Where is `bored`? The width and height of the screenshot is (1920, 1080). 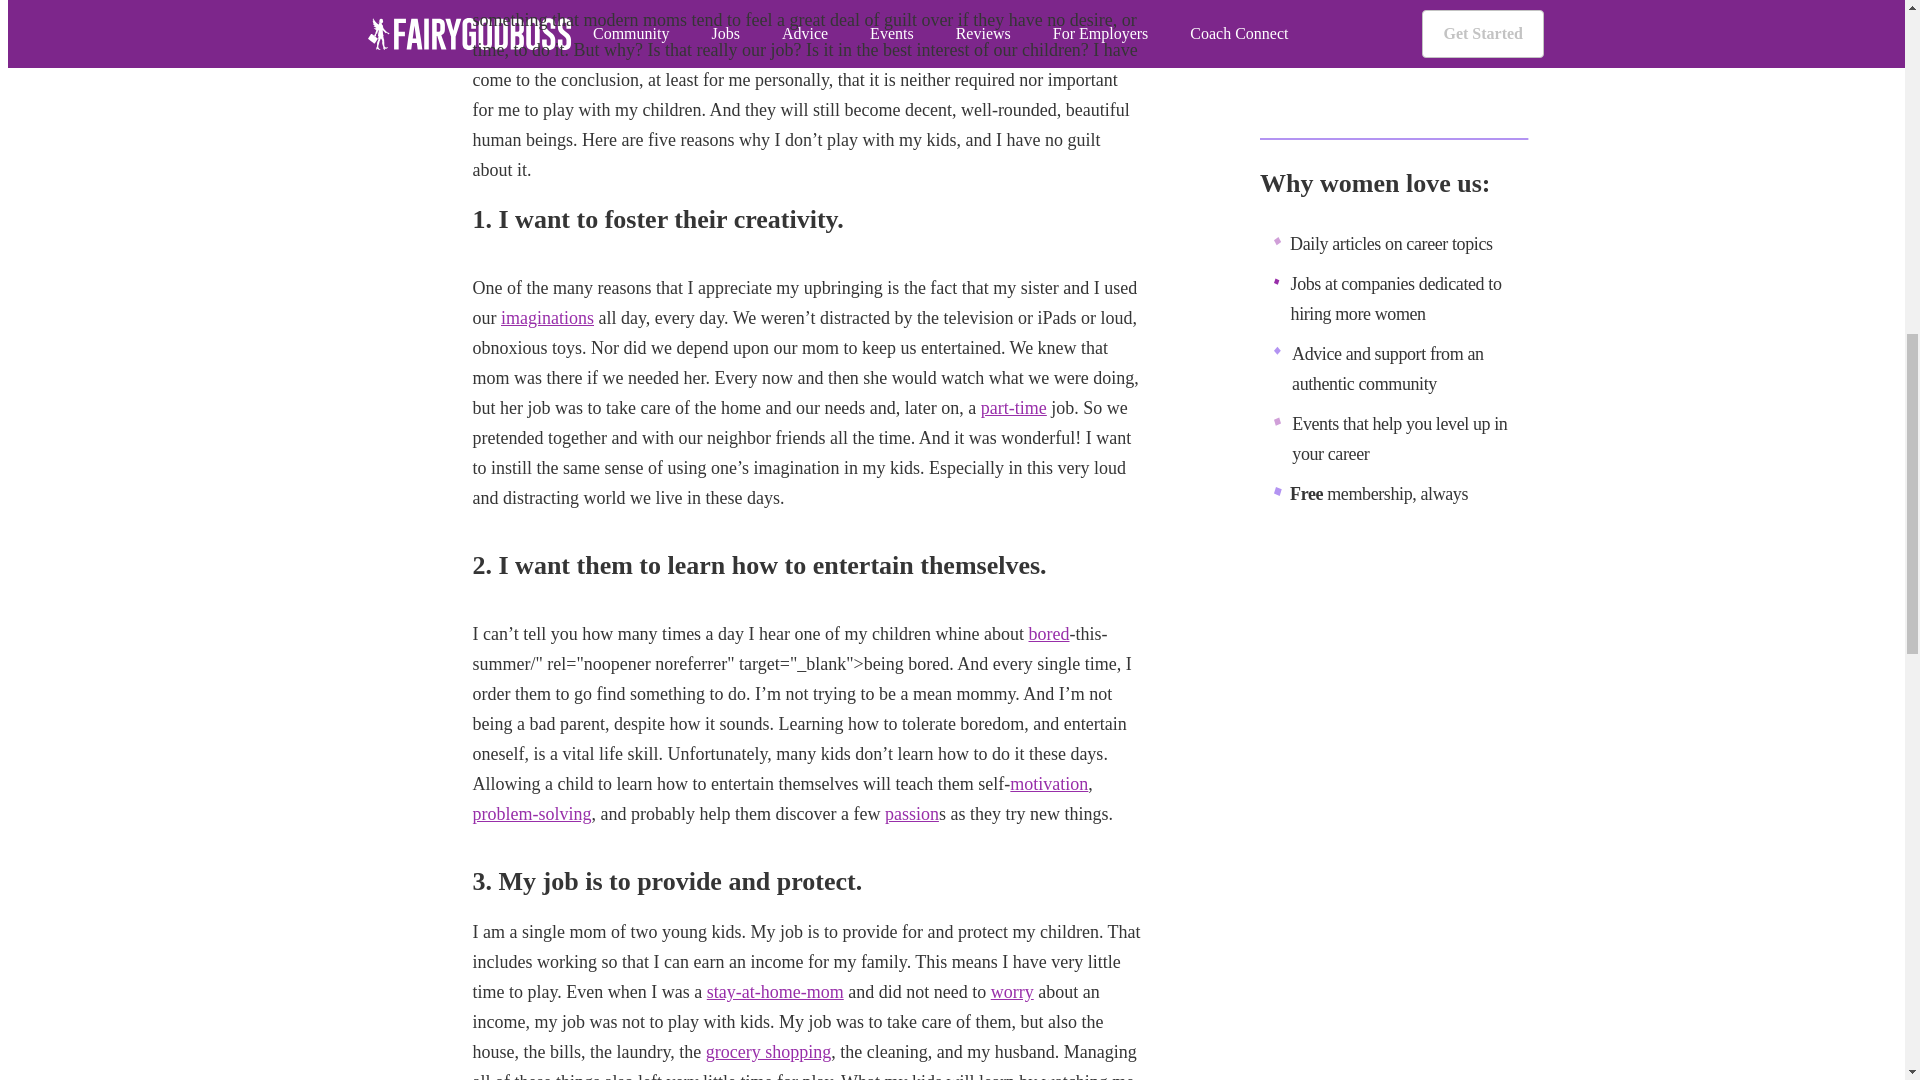 bored is located at coordinates (1049, 634).